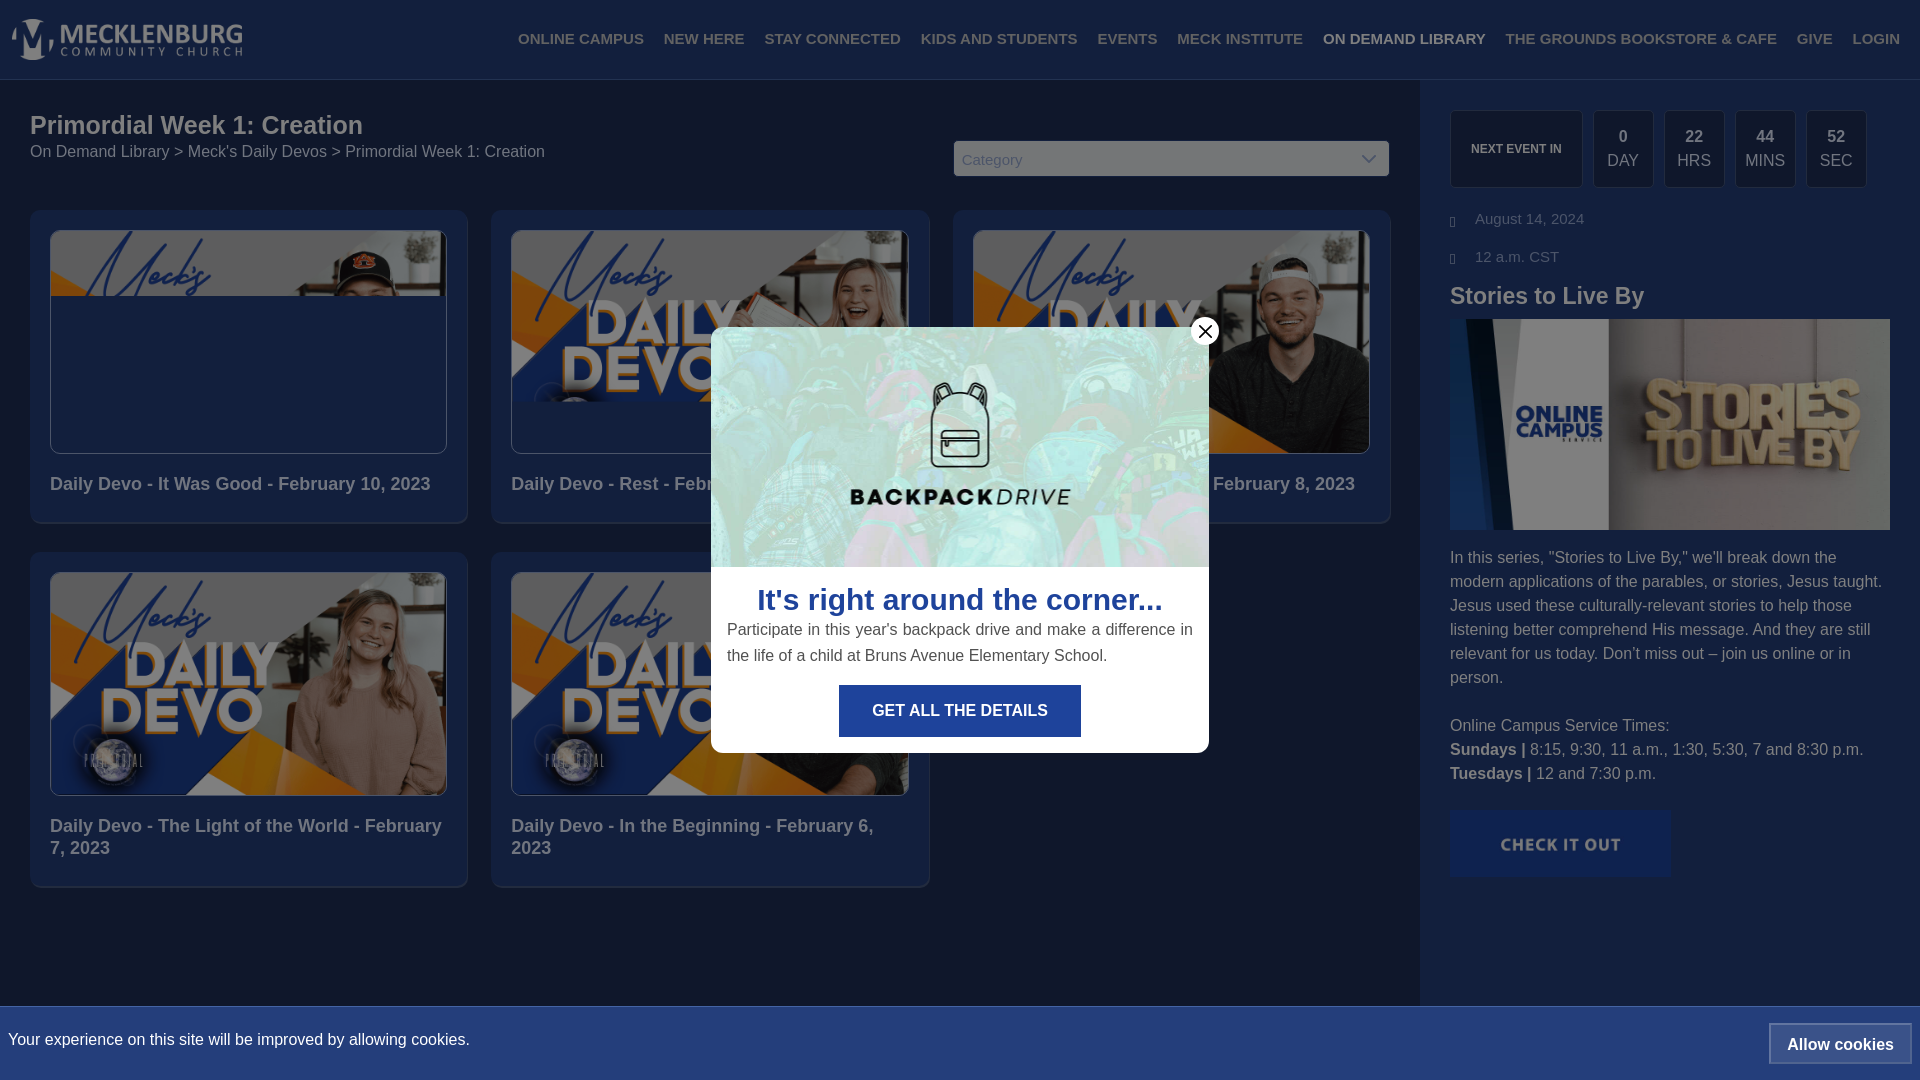 This screenshot has width=1920, height=1080. I want to click on STAY CONNECTED, so click(832, 40).